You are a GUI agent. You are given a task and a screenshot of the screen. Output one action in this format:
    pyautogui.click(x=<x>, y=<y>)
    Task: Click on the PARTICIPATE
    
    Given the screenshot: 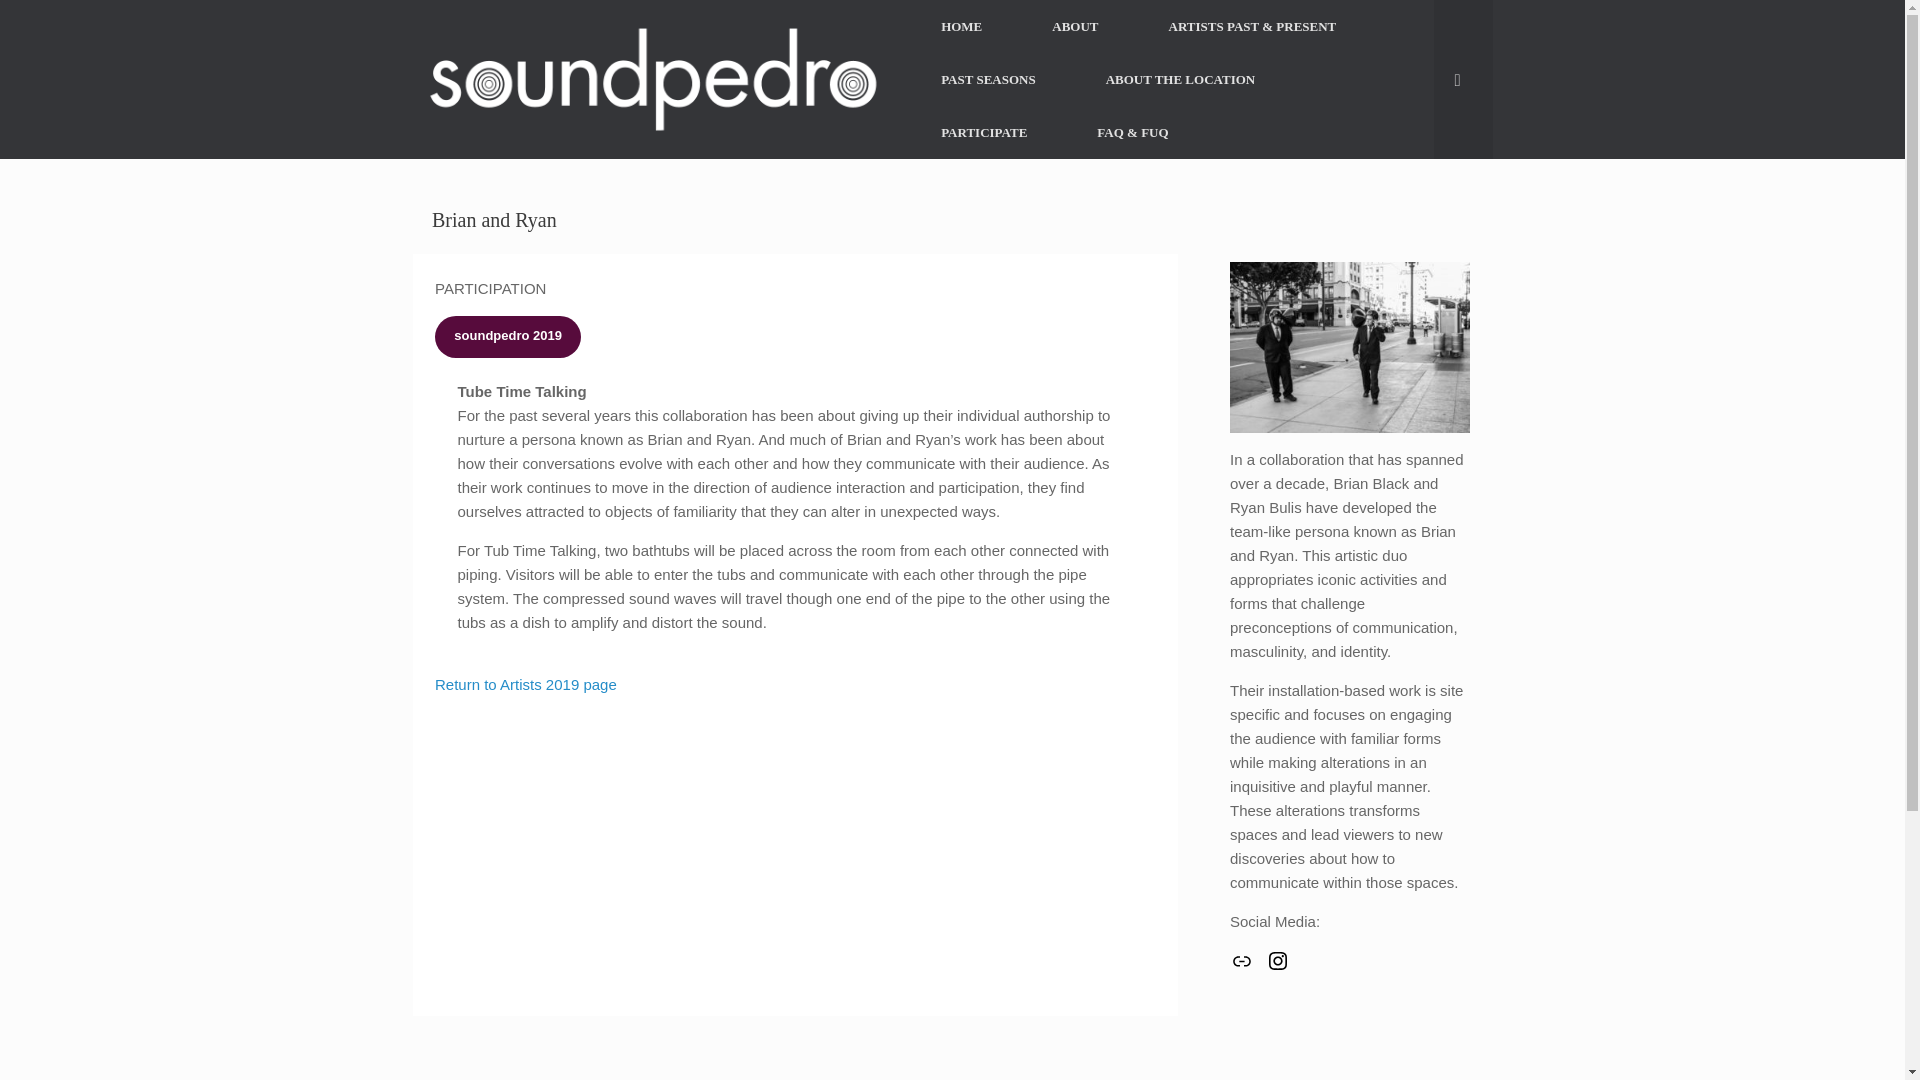 What is the action you would take?
    pyautogui.click(x=984, y=132)
    